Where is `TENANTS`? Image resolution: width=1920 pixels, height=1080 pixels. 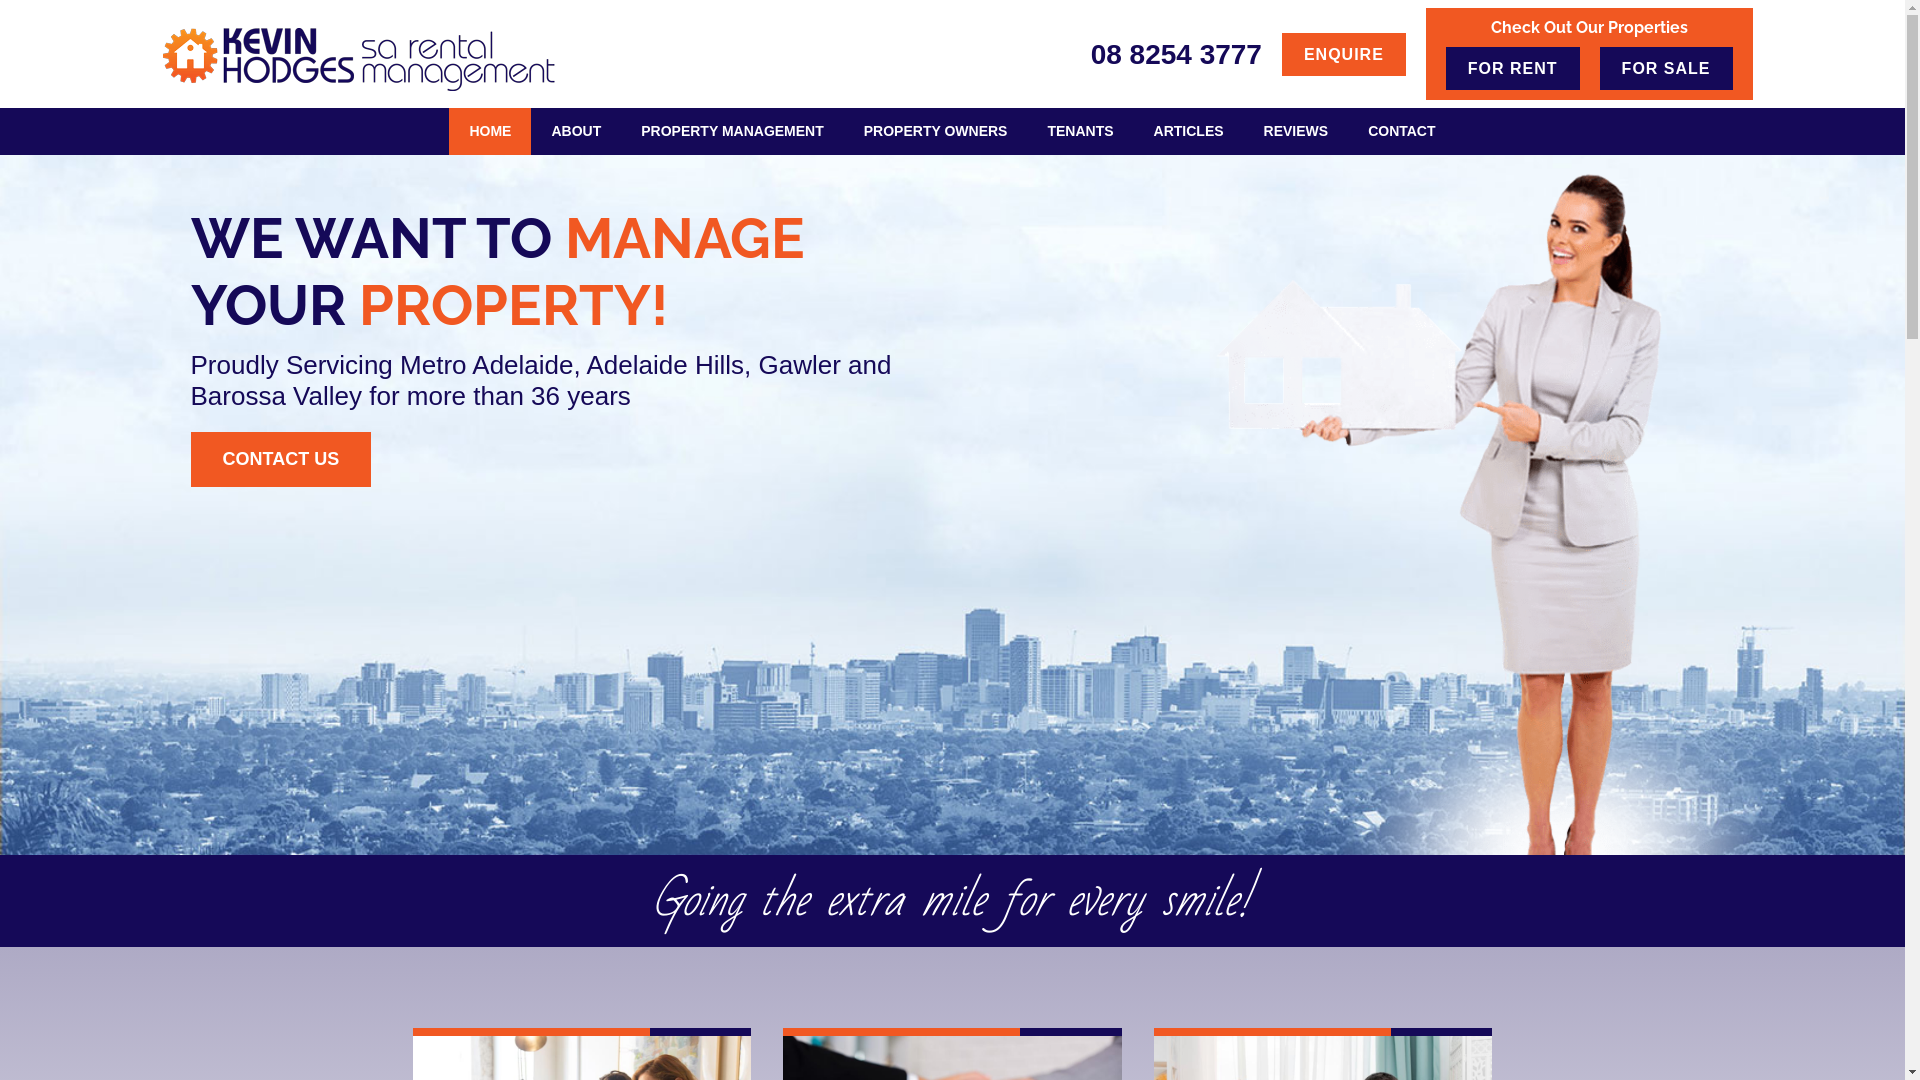
TENANTS is located at coordinates (1080, 132).